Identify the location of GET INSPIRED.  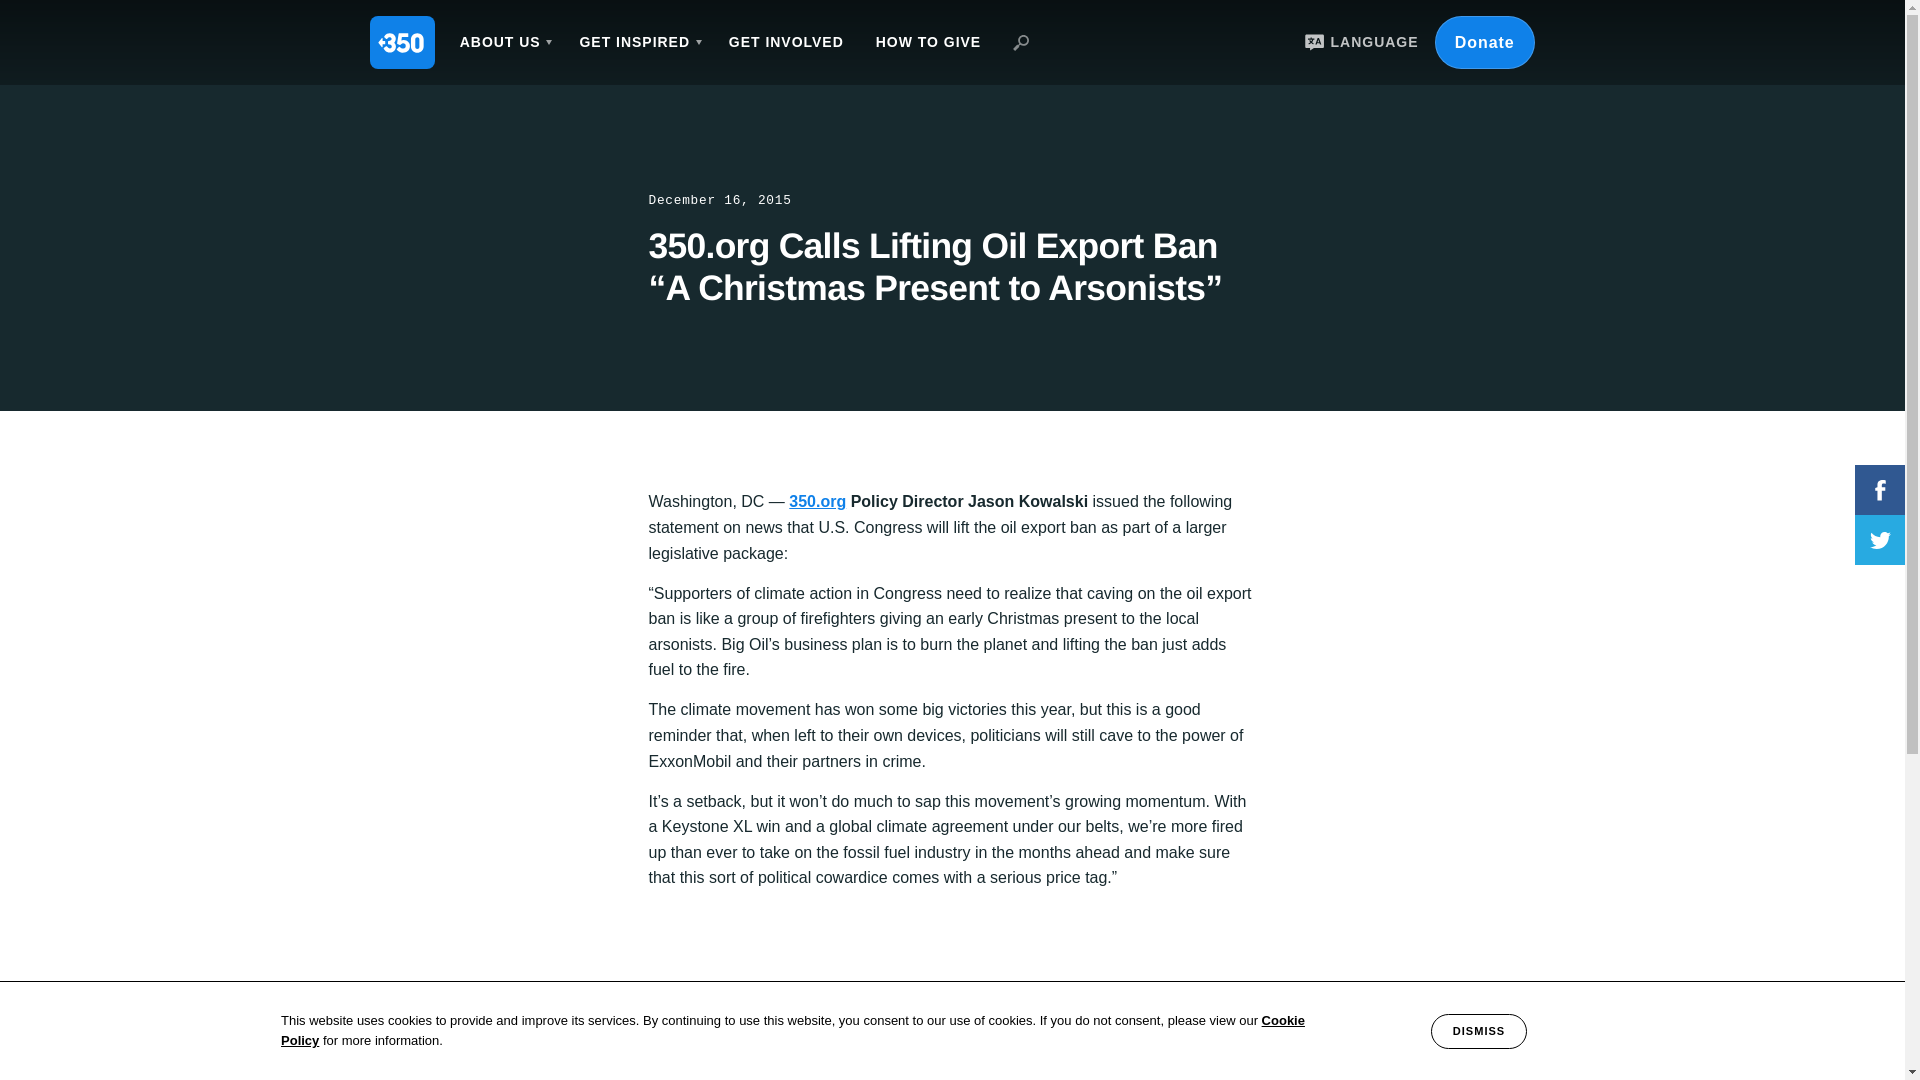
(637, 42).